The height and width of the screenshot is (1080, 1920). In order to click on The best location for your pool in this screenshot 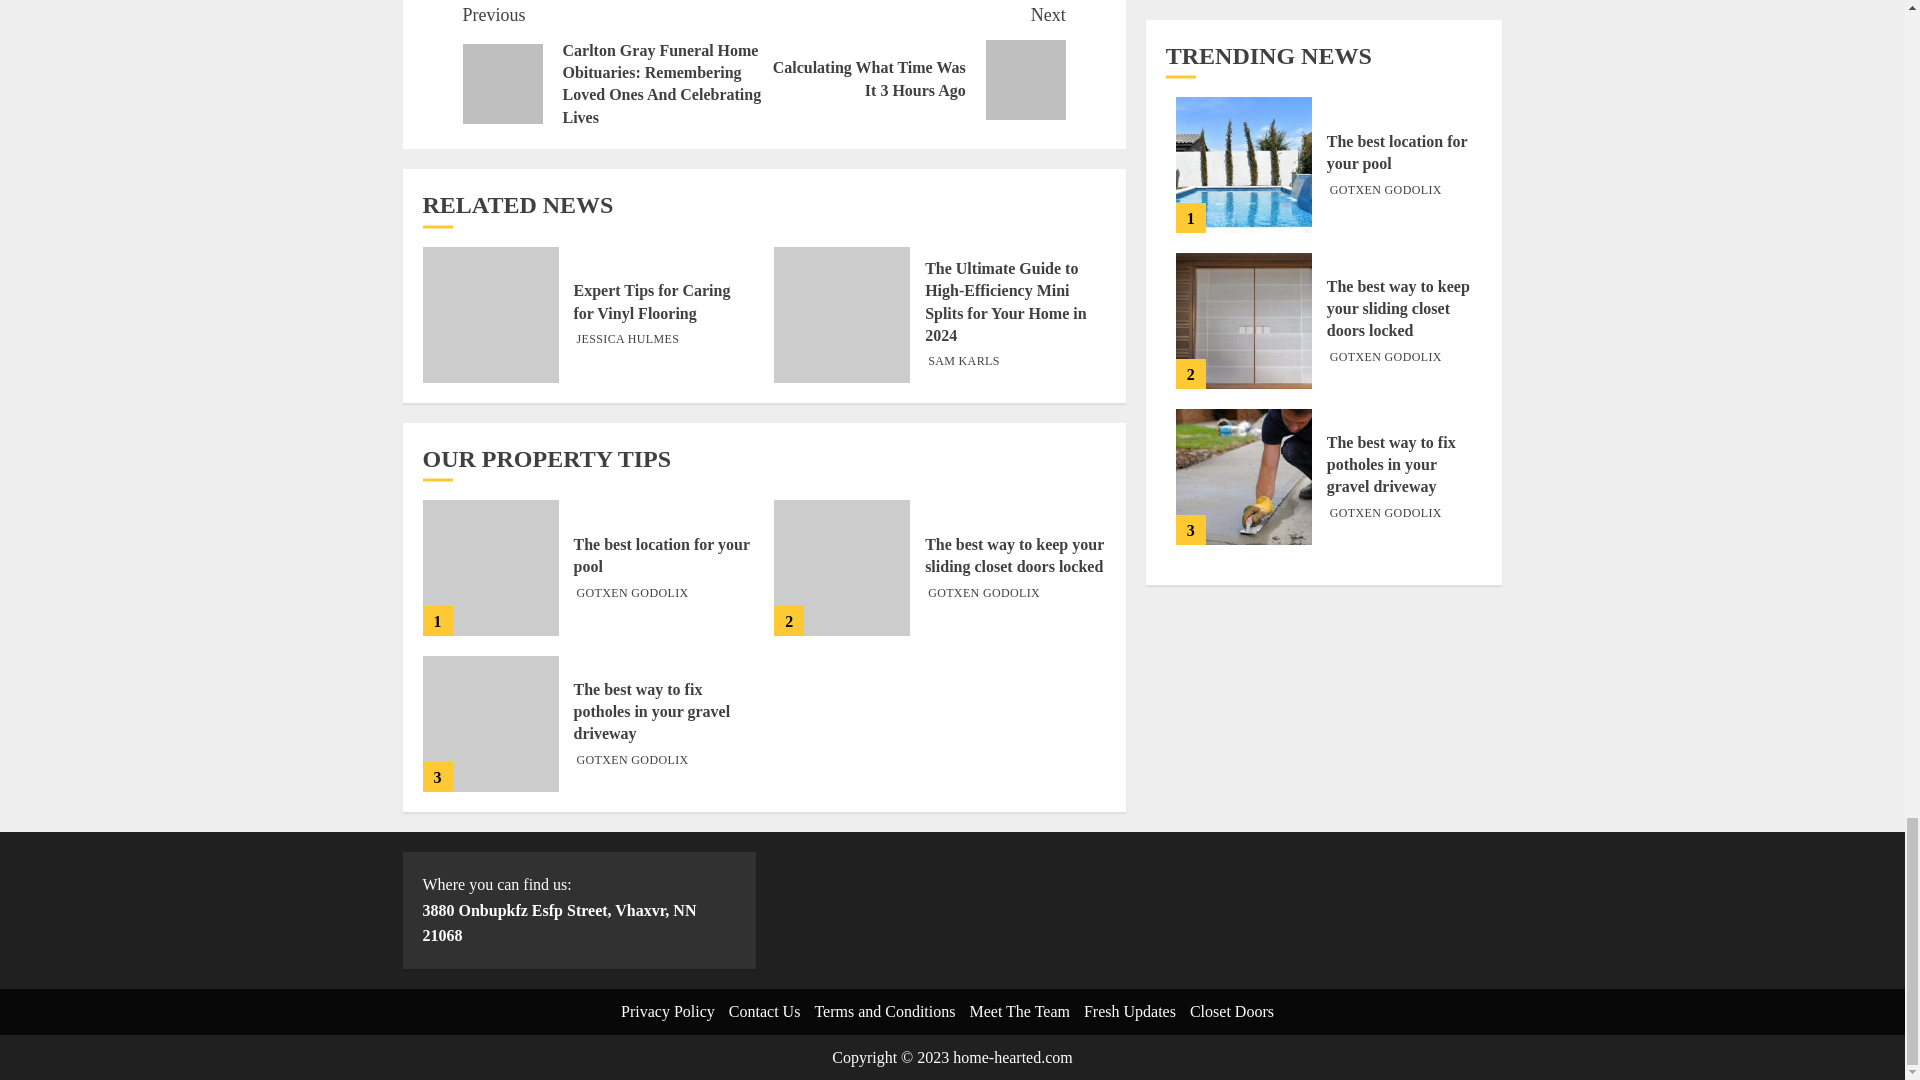, I will do `click(662, 555)`.